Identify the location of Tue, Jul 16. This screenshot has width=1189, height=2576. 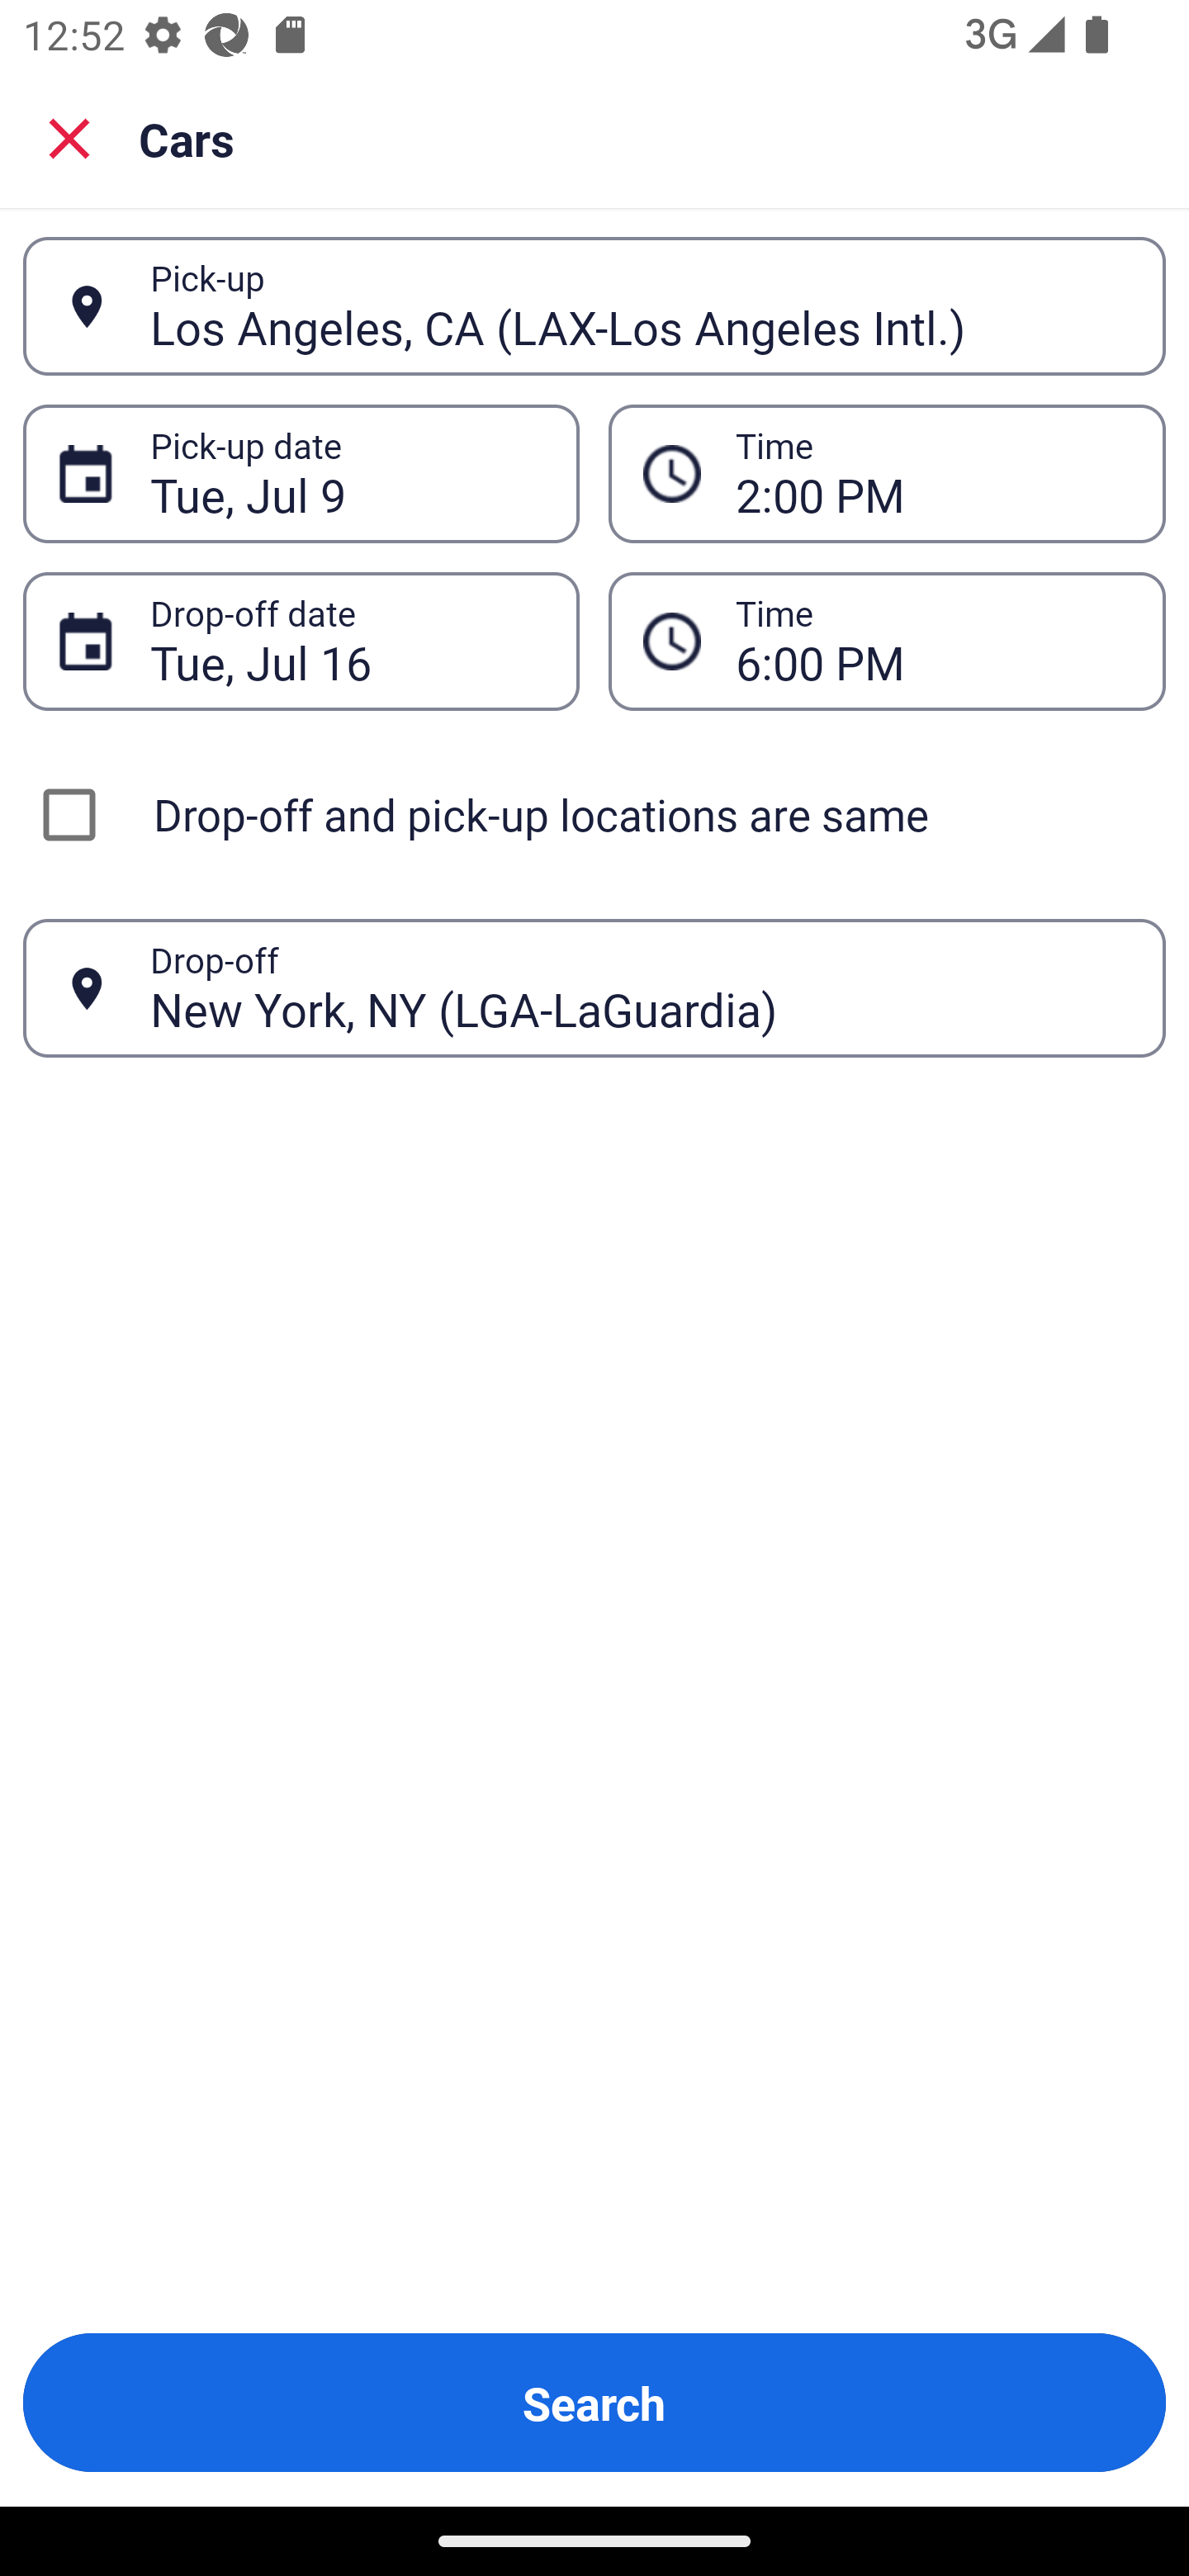
(347, 641).